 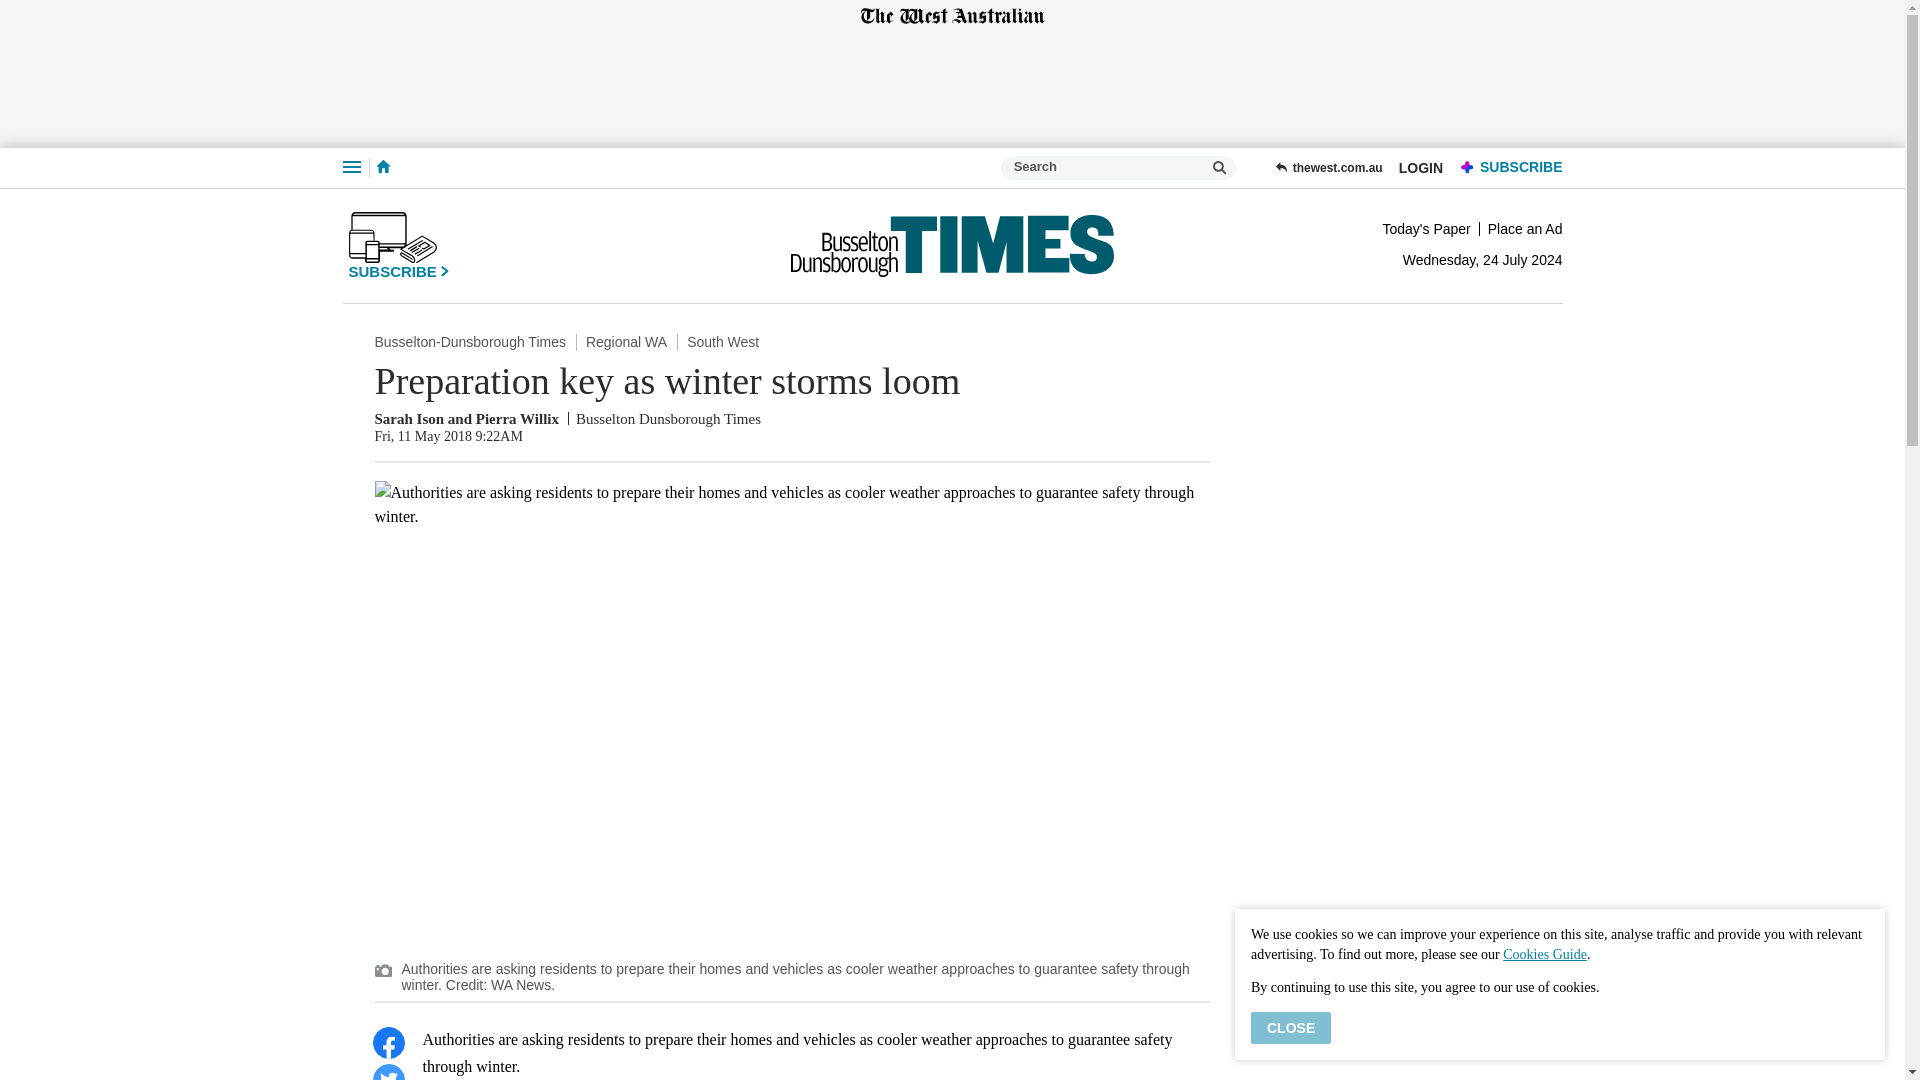 What do you see at coordinates (382, 166) in the screenshot?
I see `Home` at bounding box center [382, 166].